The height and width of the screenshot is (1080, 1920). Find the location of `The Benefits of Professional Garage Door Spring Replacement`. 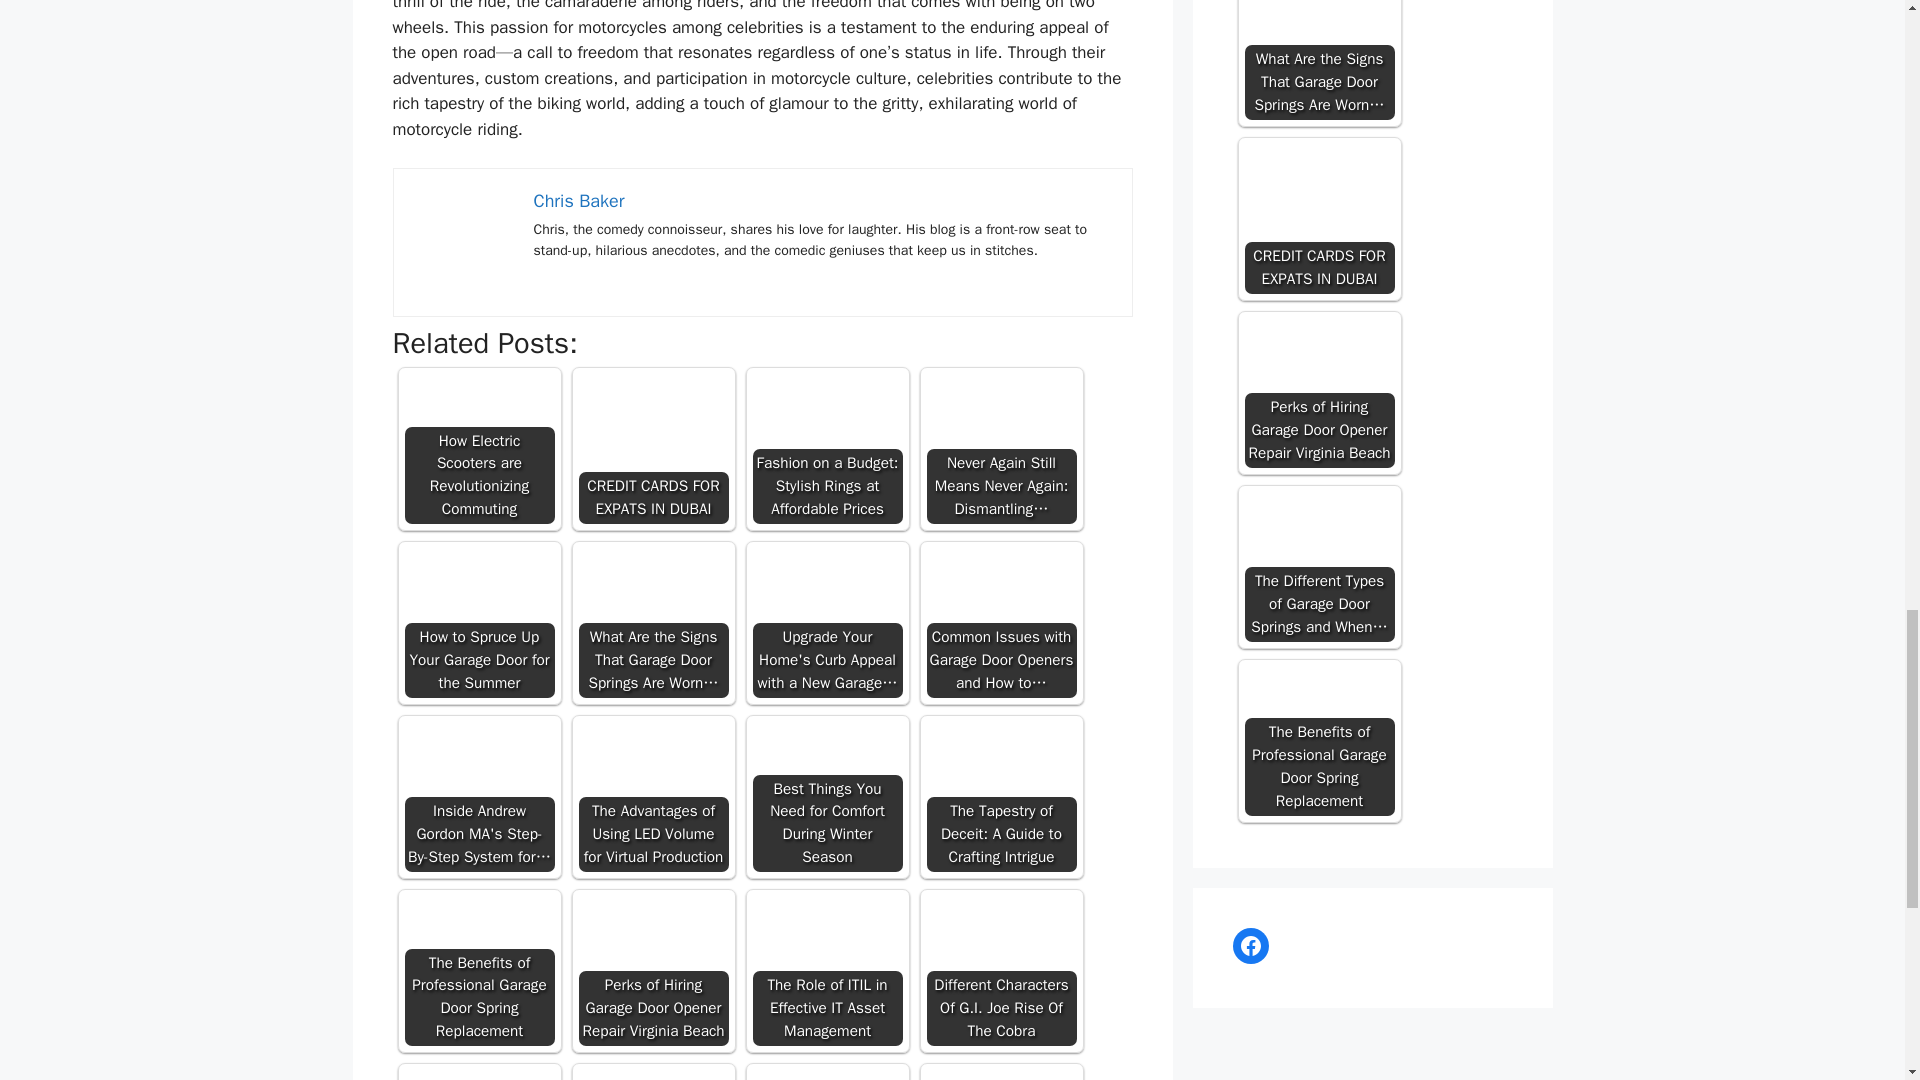

The Benefits of Professional Garage Door Spring Replacement is located at coordinates (478, 952).